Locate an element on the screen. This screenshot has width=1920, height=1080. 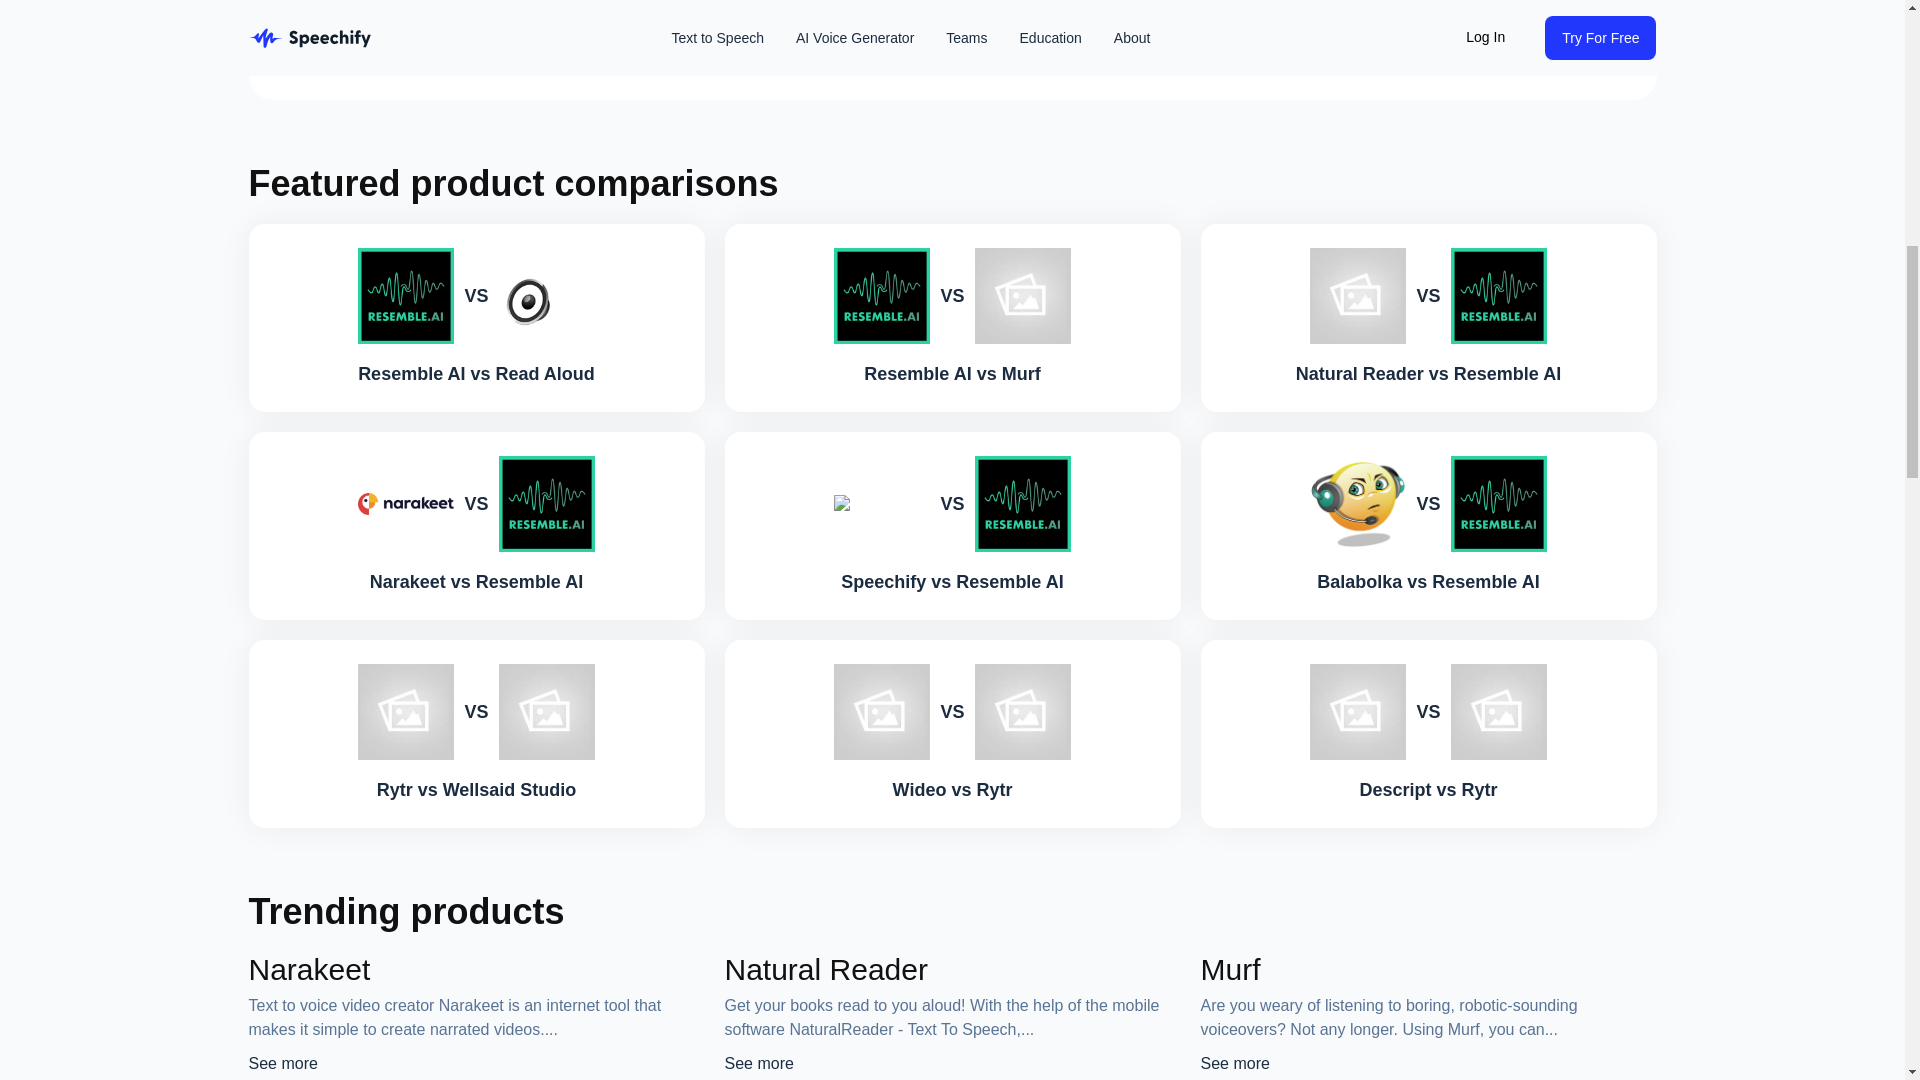
Narakeet vs Resemble AI is located at coordinates (476, 582).